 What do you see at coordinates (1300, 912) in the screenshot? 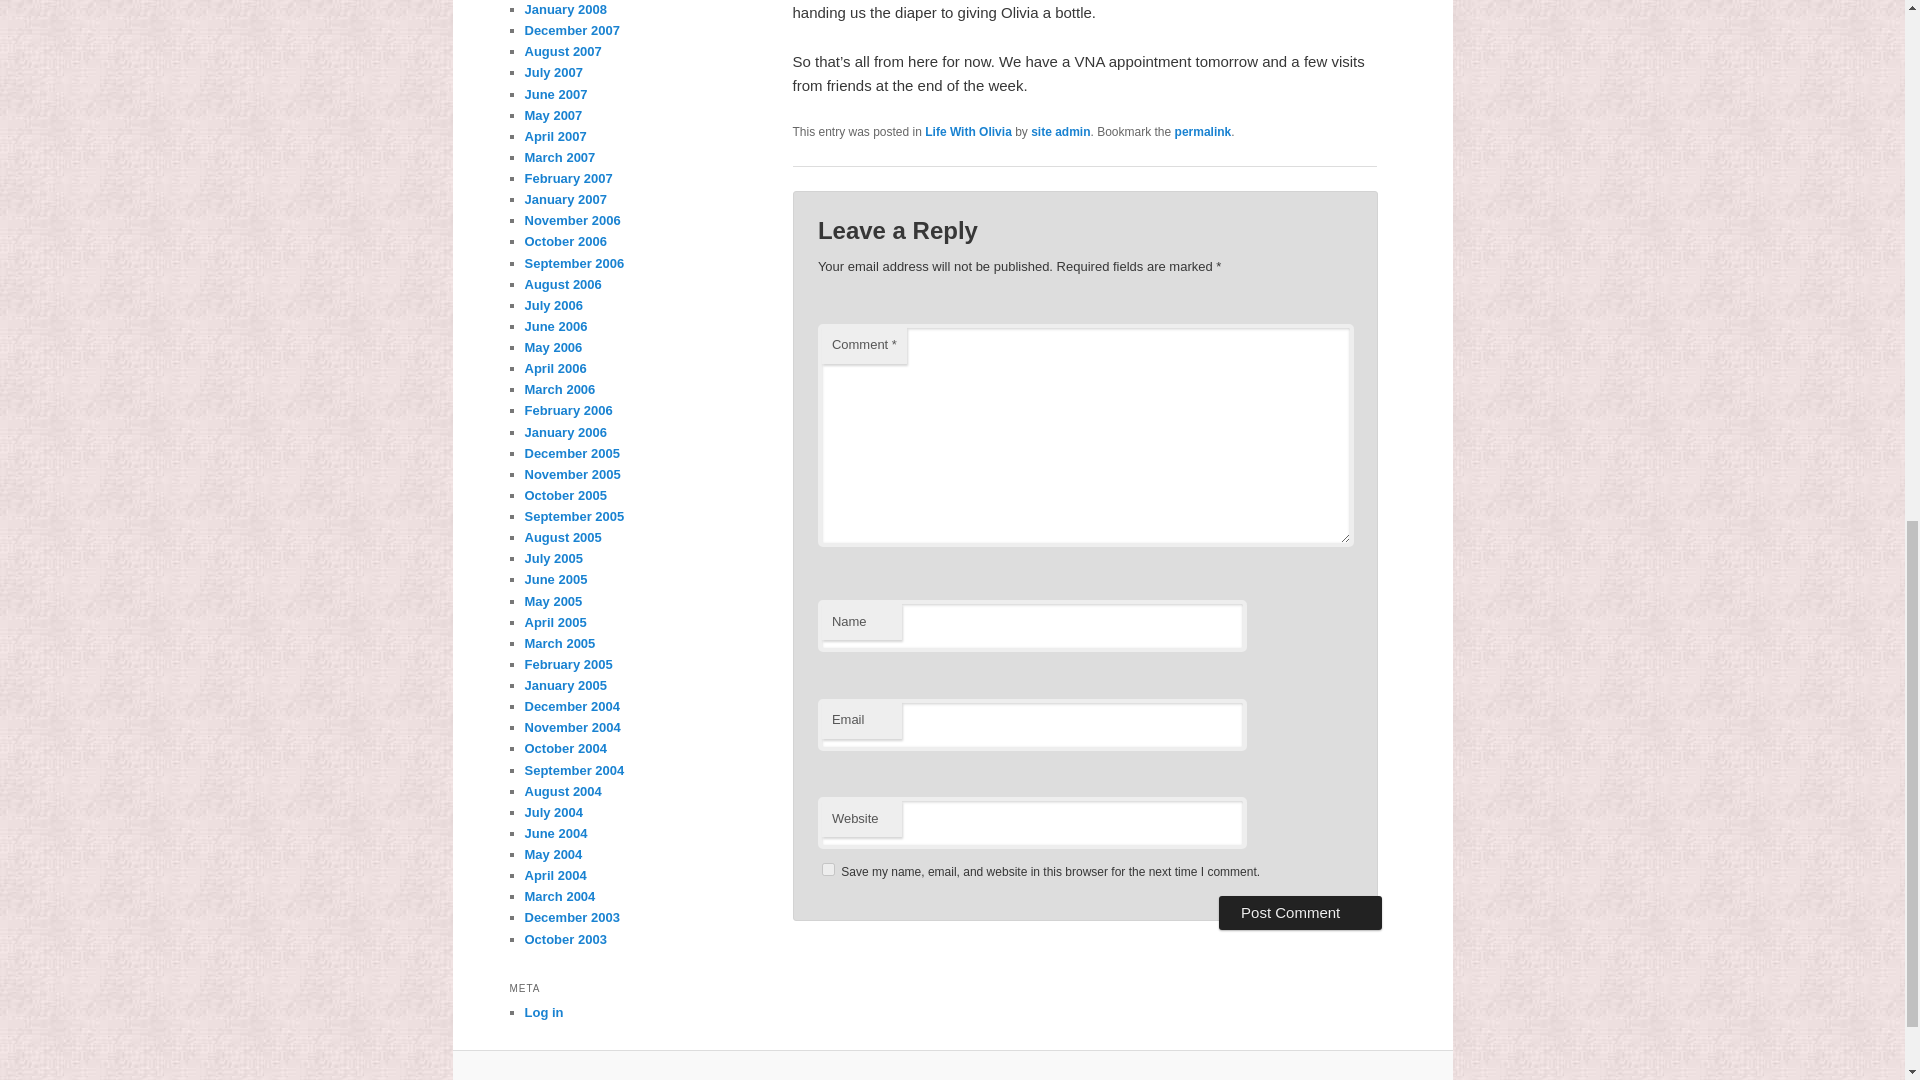
I see `Post Comment` at bounding box center [1300, 912].